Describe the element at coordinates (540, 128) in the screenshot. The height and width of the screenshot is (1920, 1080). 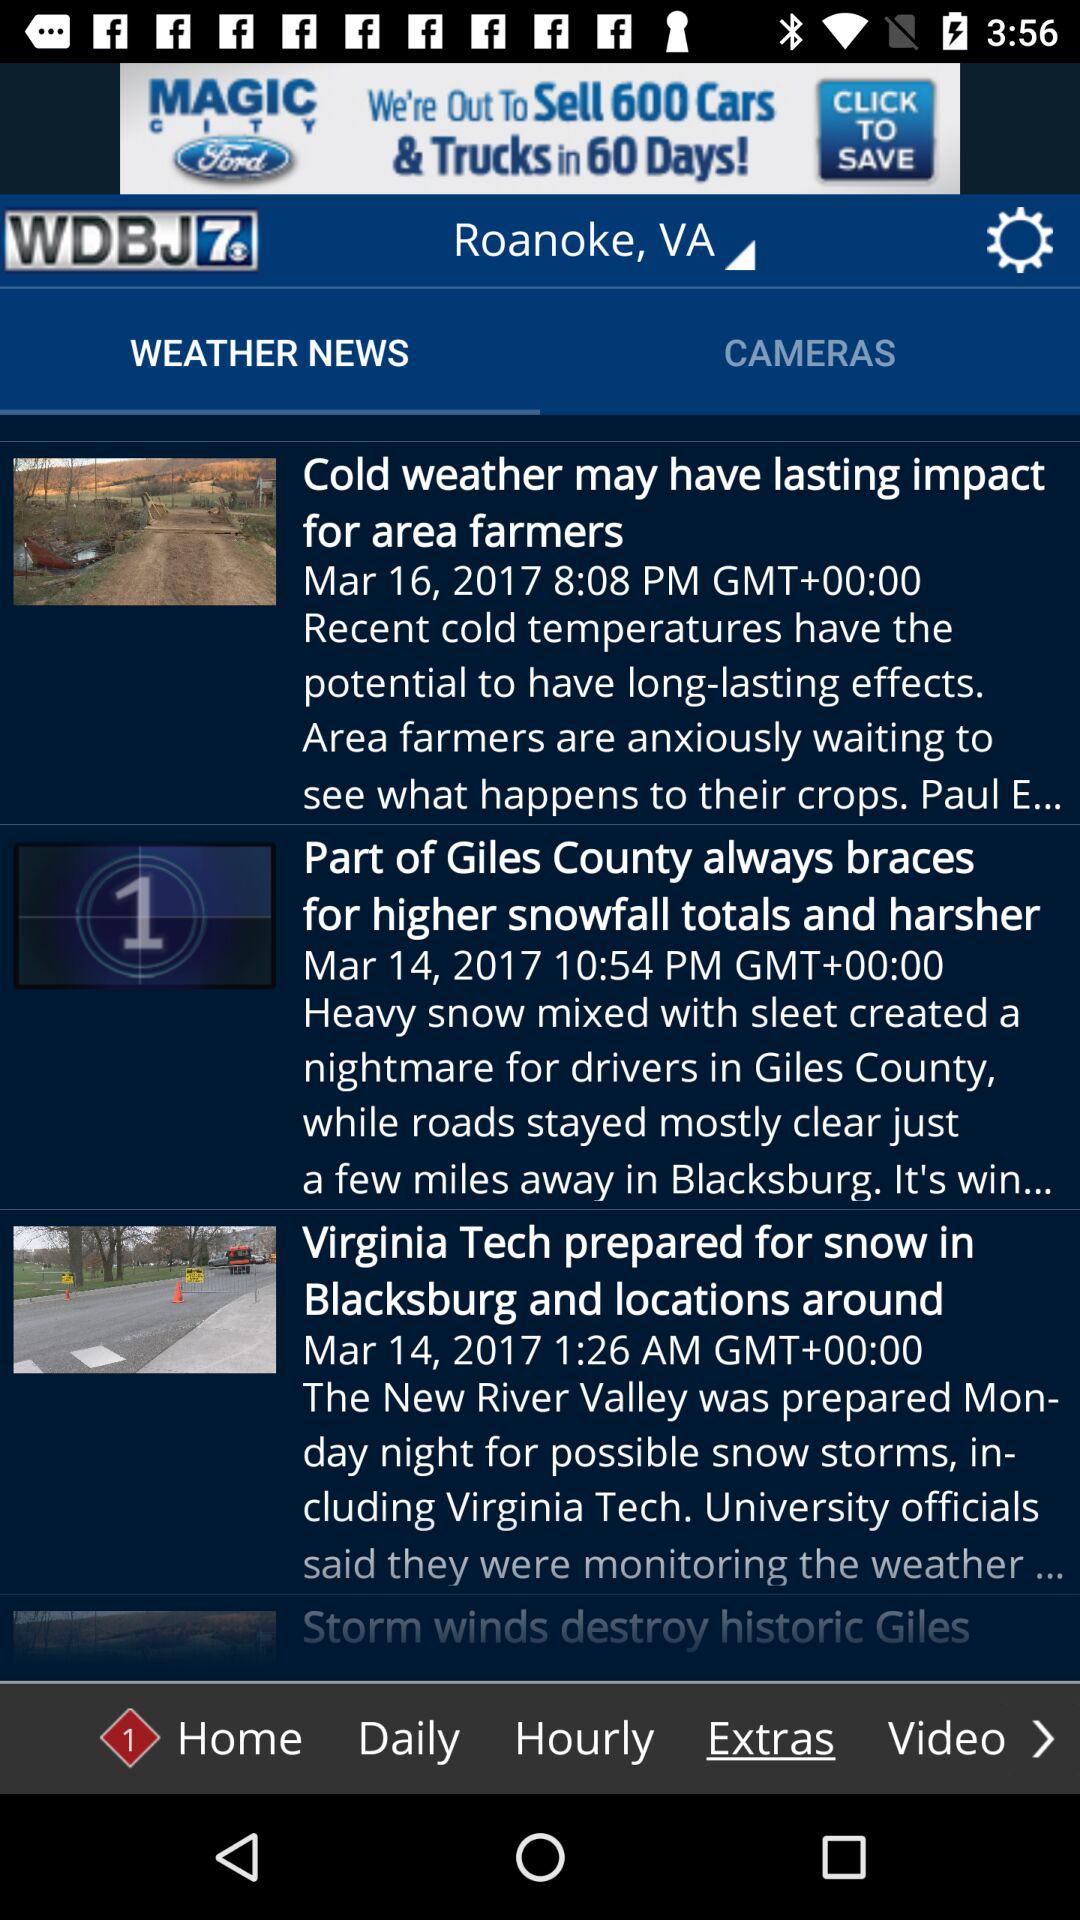
I see `select the advertisement` at that location.